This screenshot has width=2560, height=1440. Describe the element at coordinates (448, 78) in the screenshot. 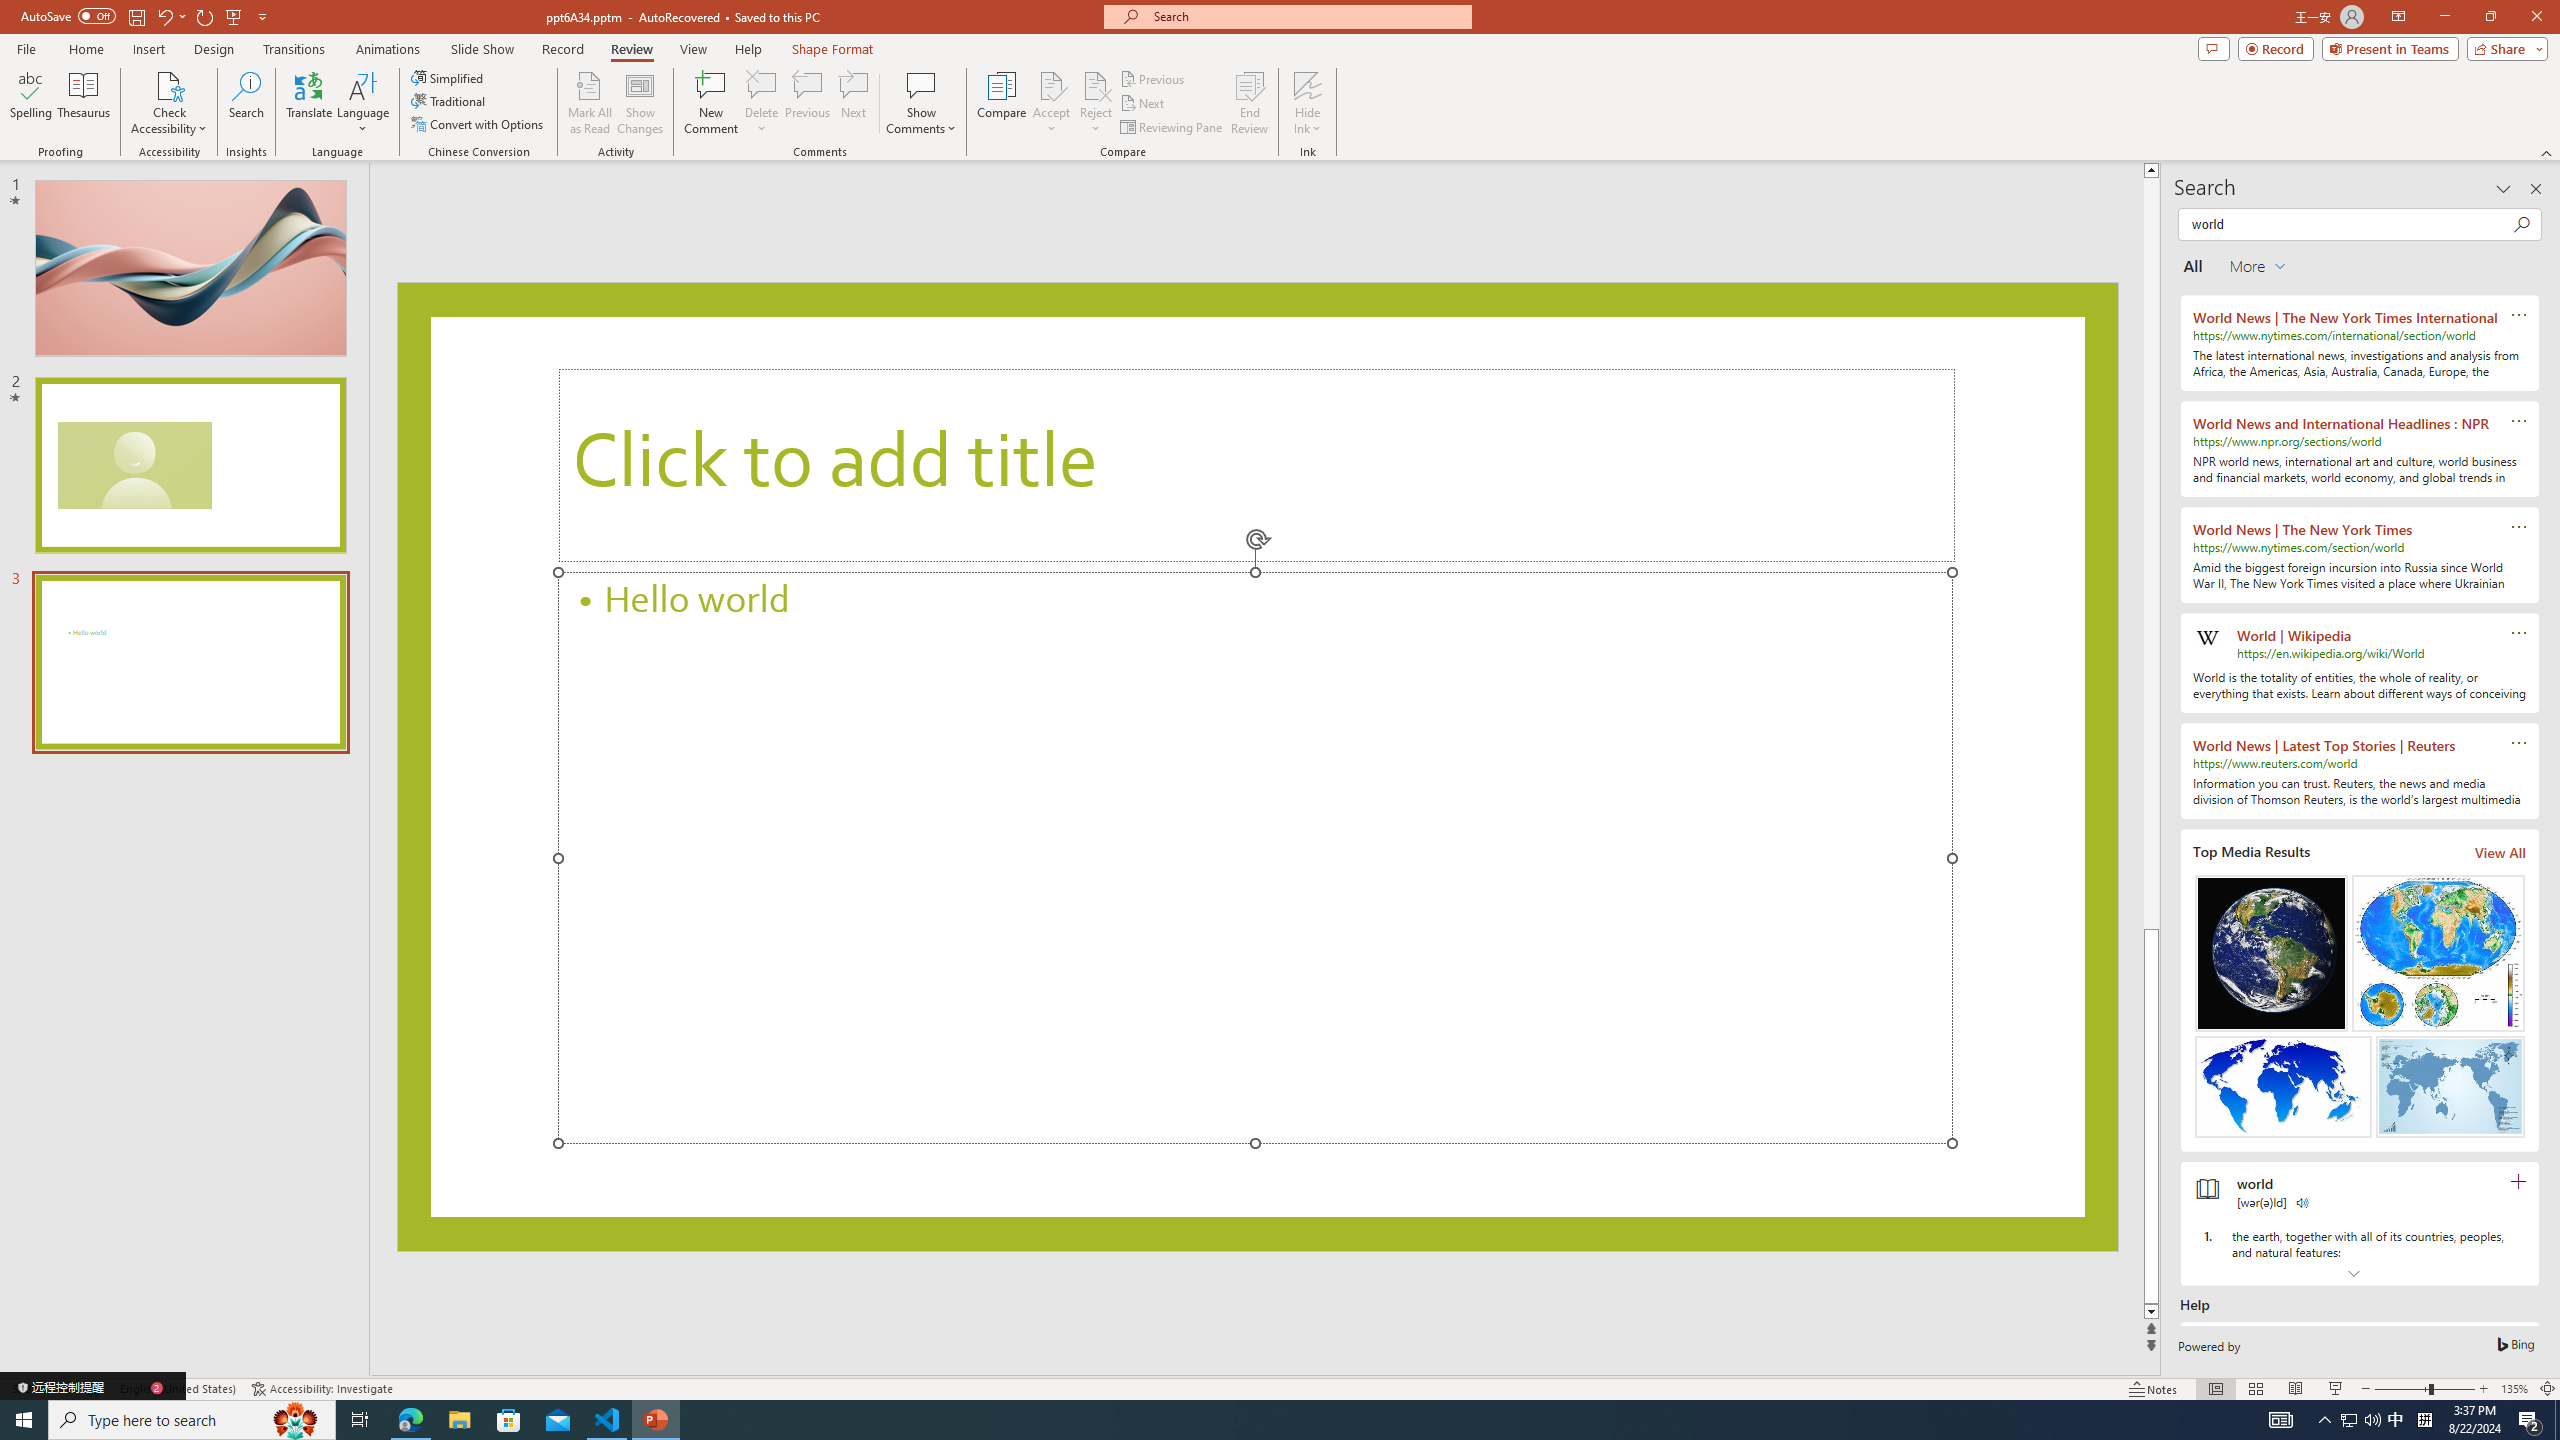

I see `Simplified` at that location.